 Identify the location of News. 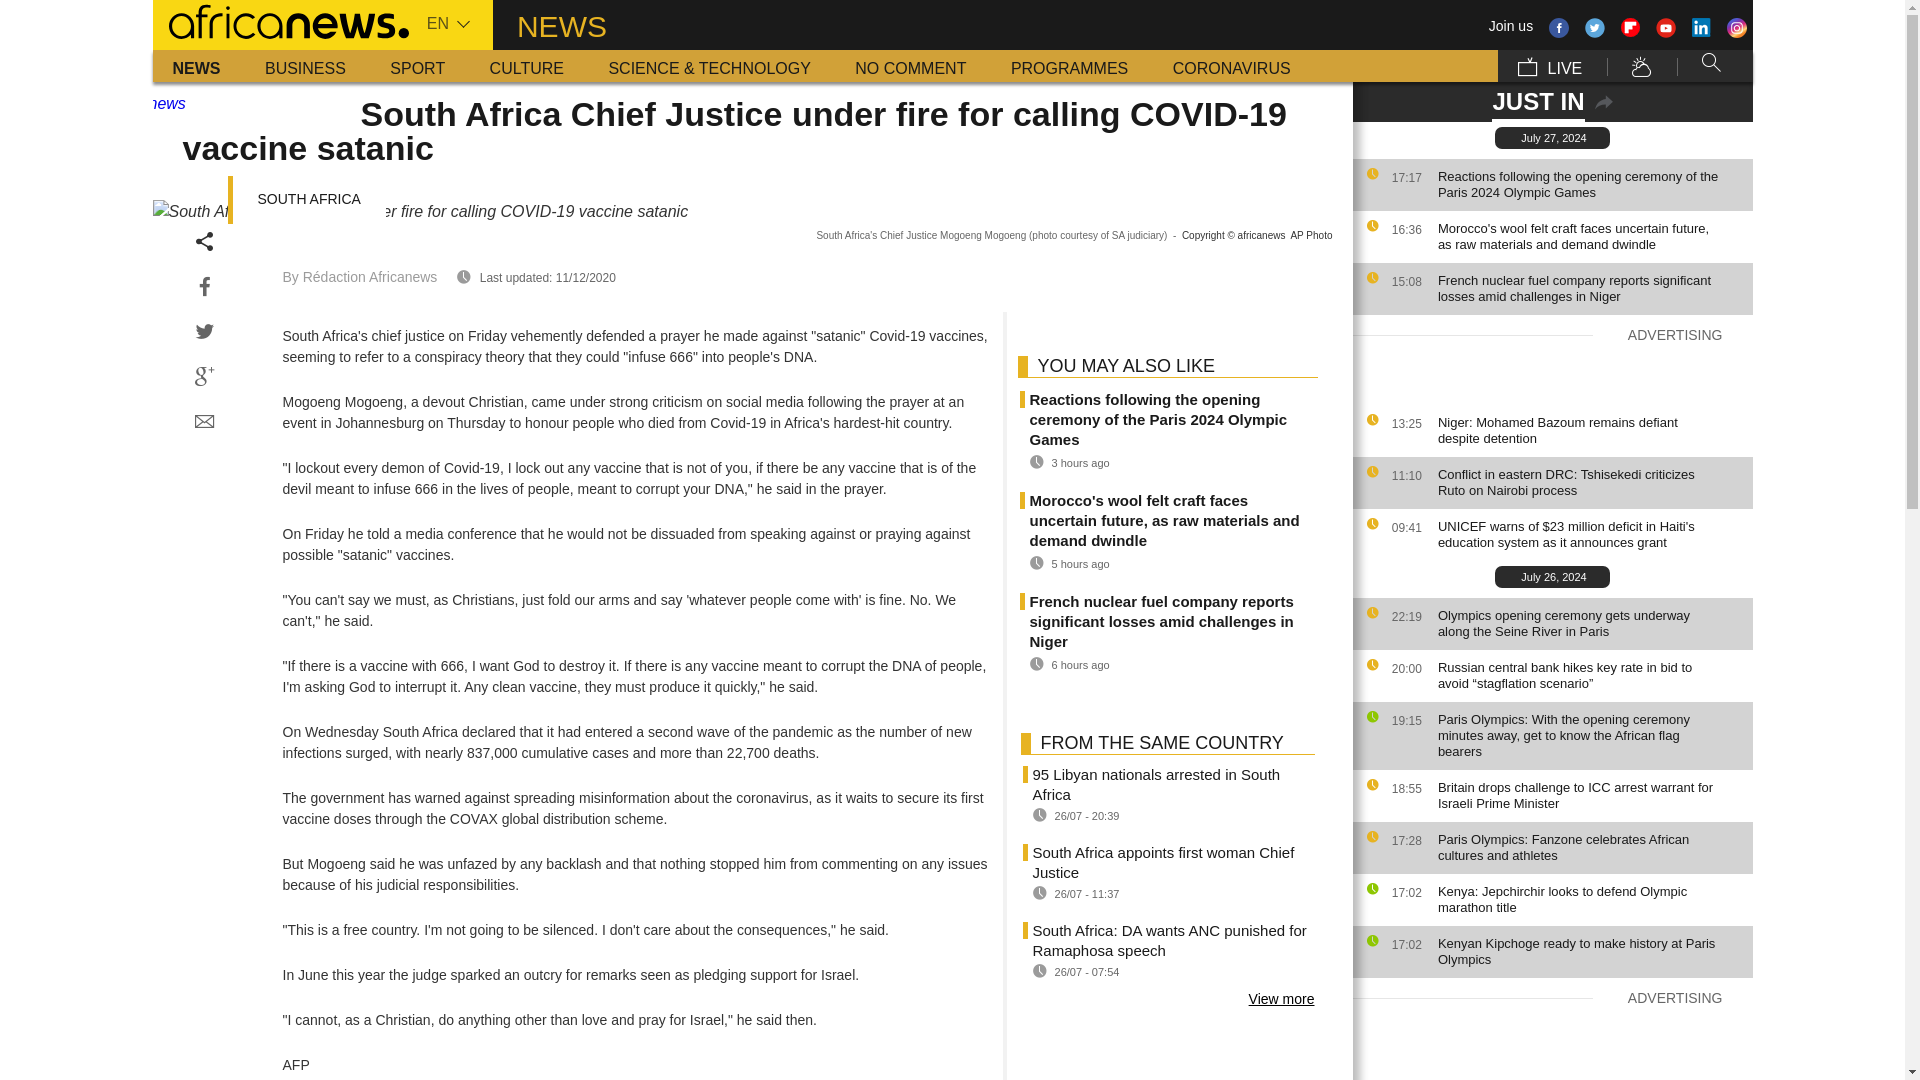
(196, 66).